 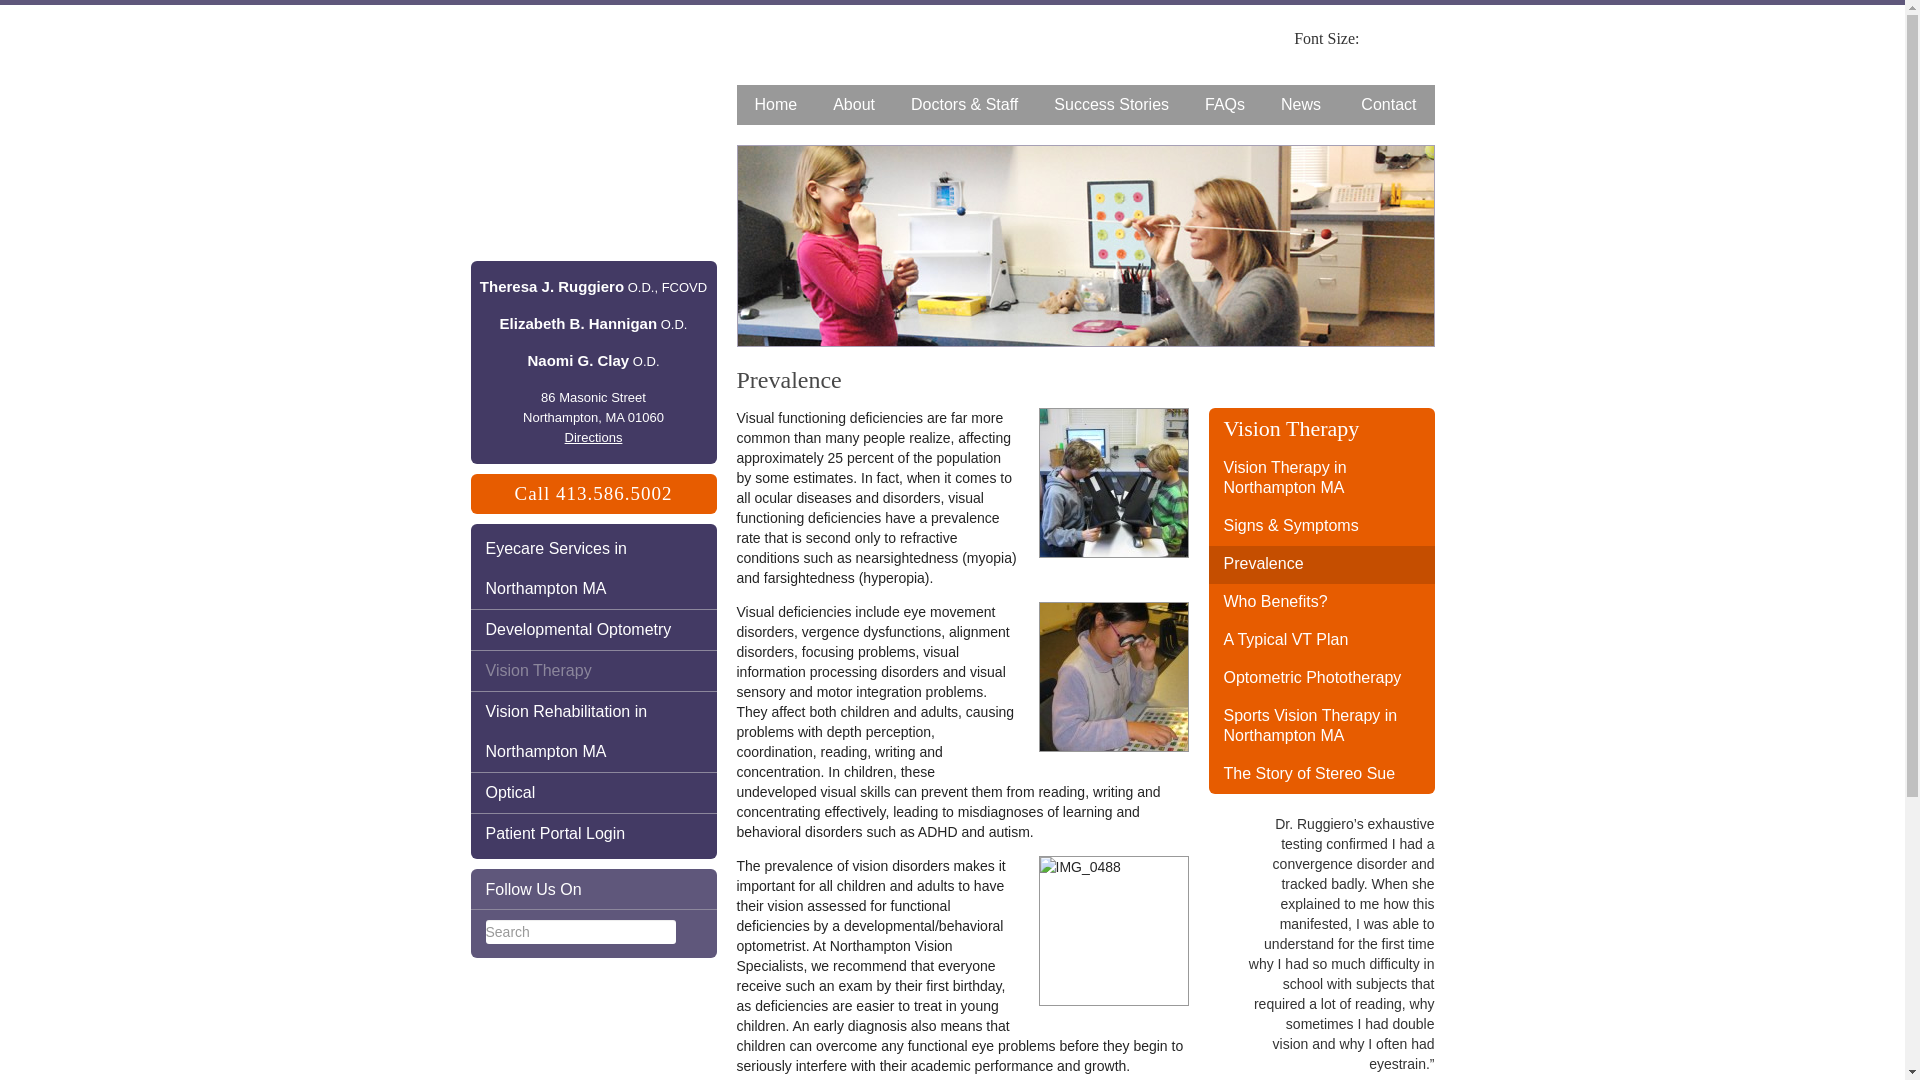 What do you see at coordinates (593, 569) in the screenshot?
I see `Eyecare Services in Northampton MA` at bounding box center [593, 569].